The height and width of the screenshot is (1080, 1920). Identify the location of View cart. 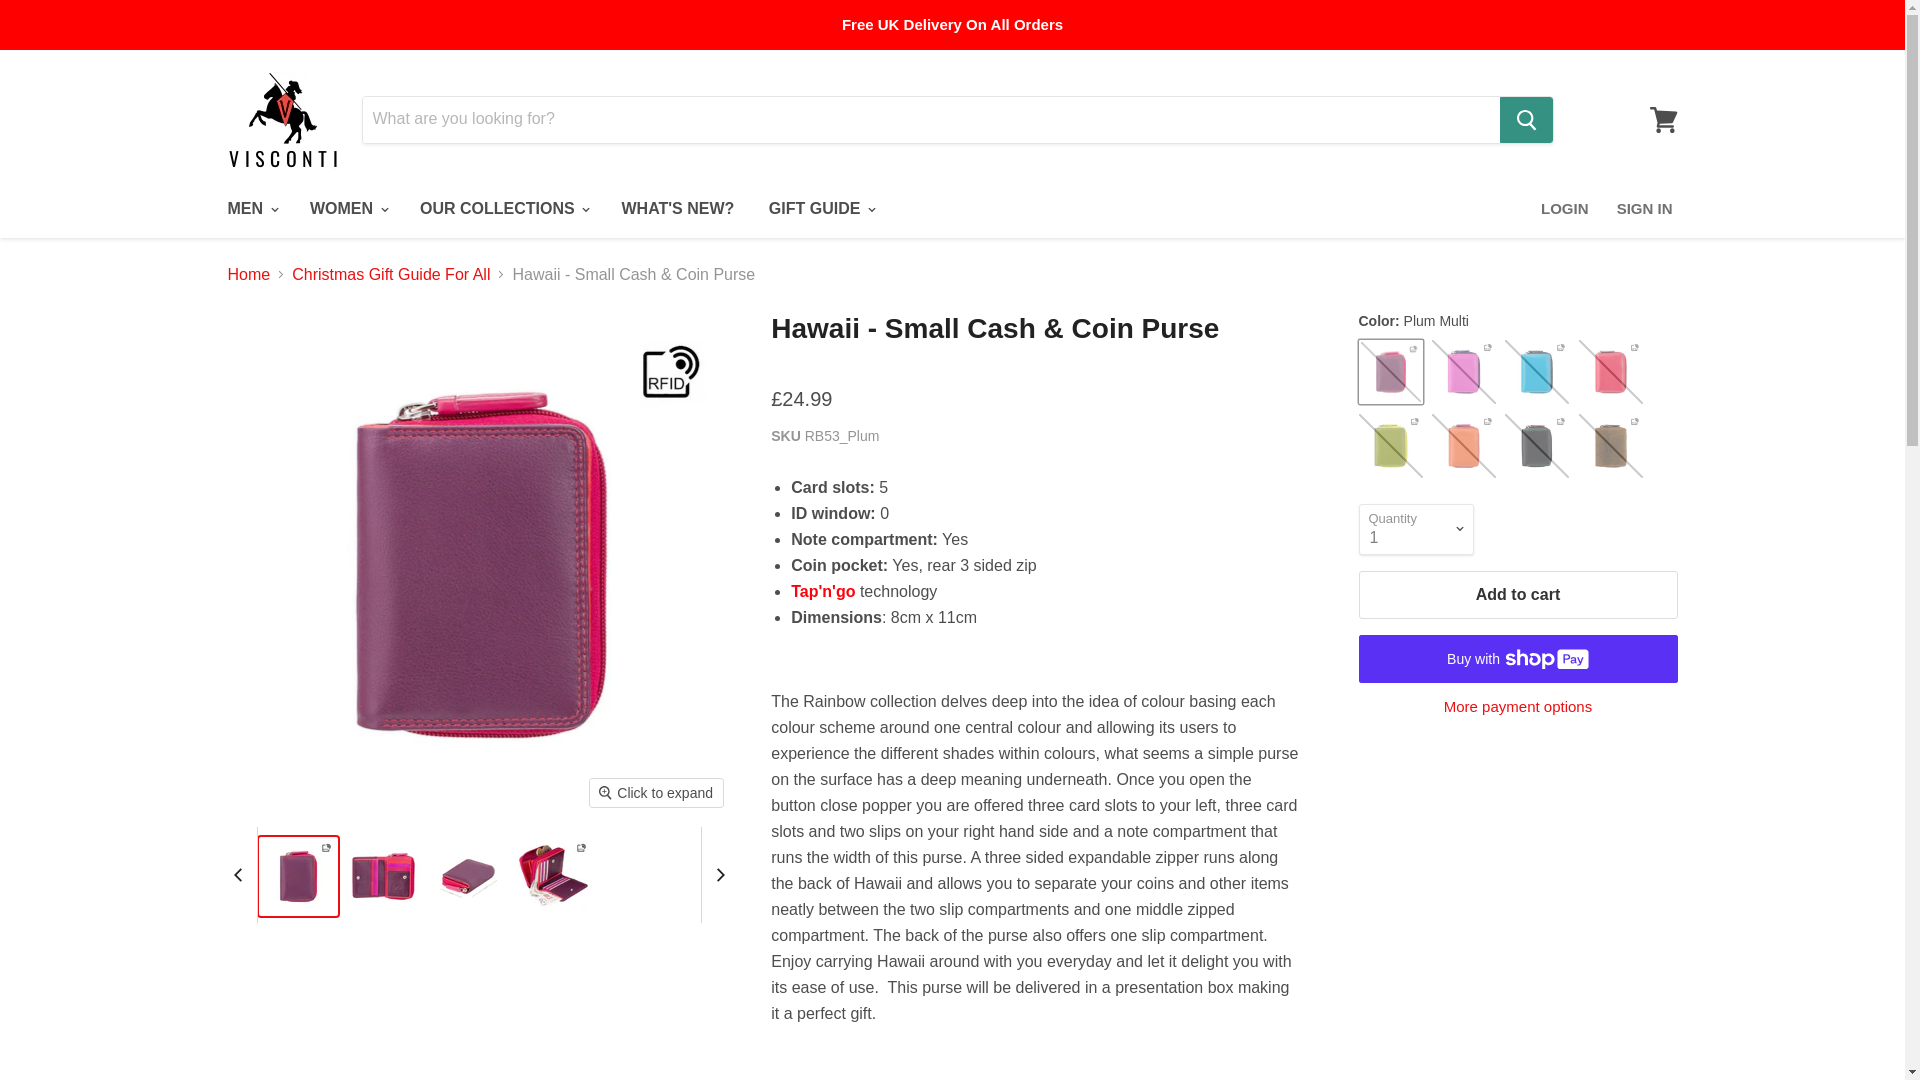
(1663, 118).